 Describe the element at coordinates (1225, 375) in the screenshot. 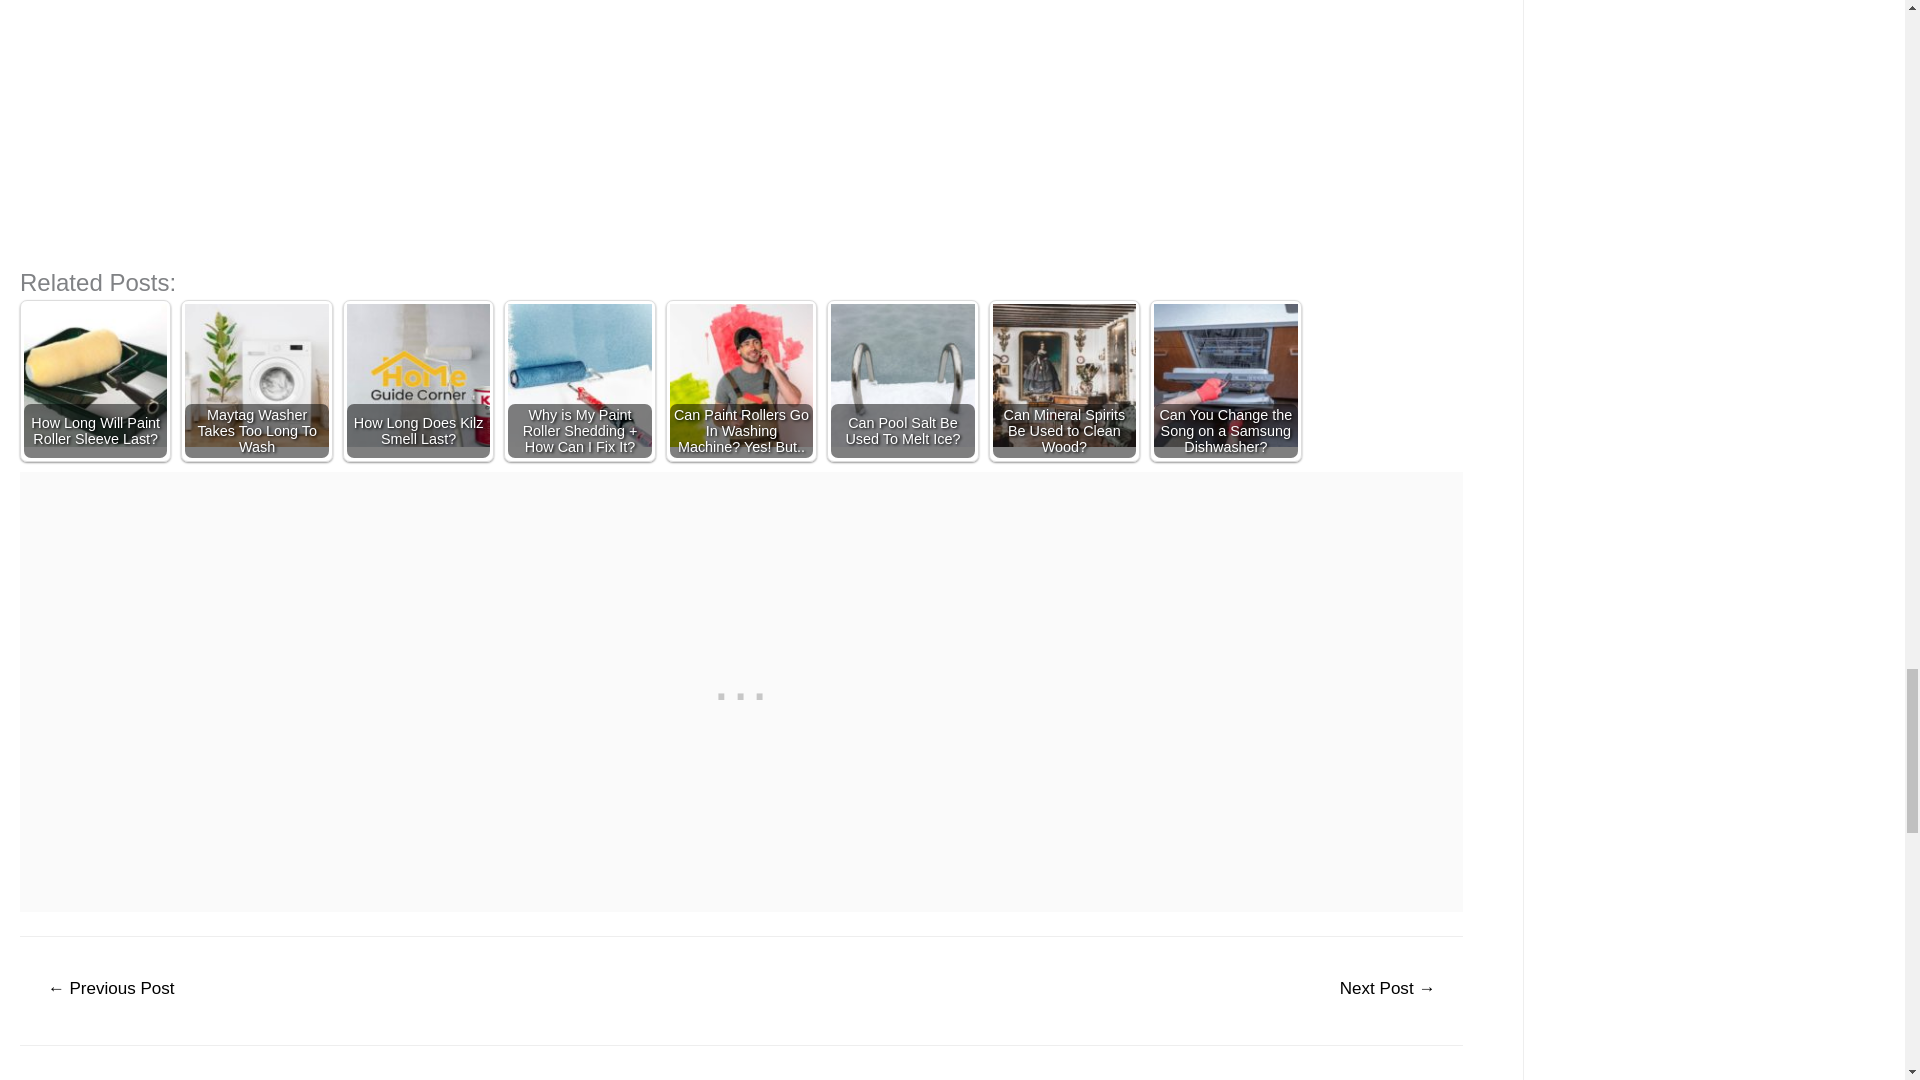

I see `Can You Change the Song on a Samsung Dishwasher?` at that location.